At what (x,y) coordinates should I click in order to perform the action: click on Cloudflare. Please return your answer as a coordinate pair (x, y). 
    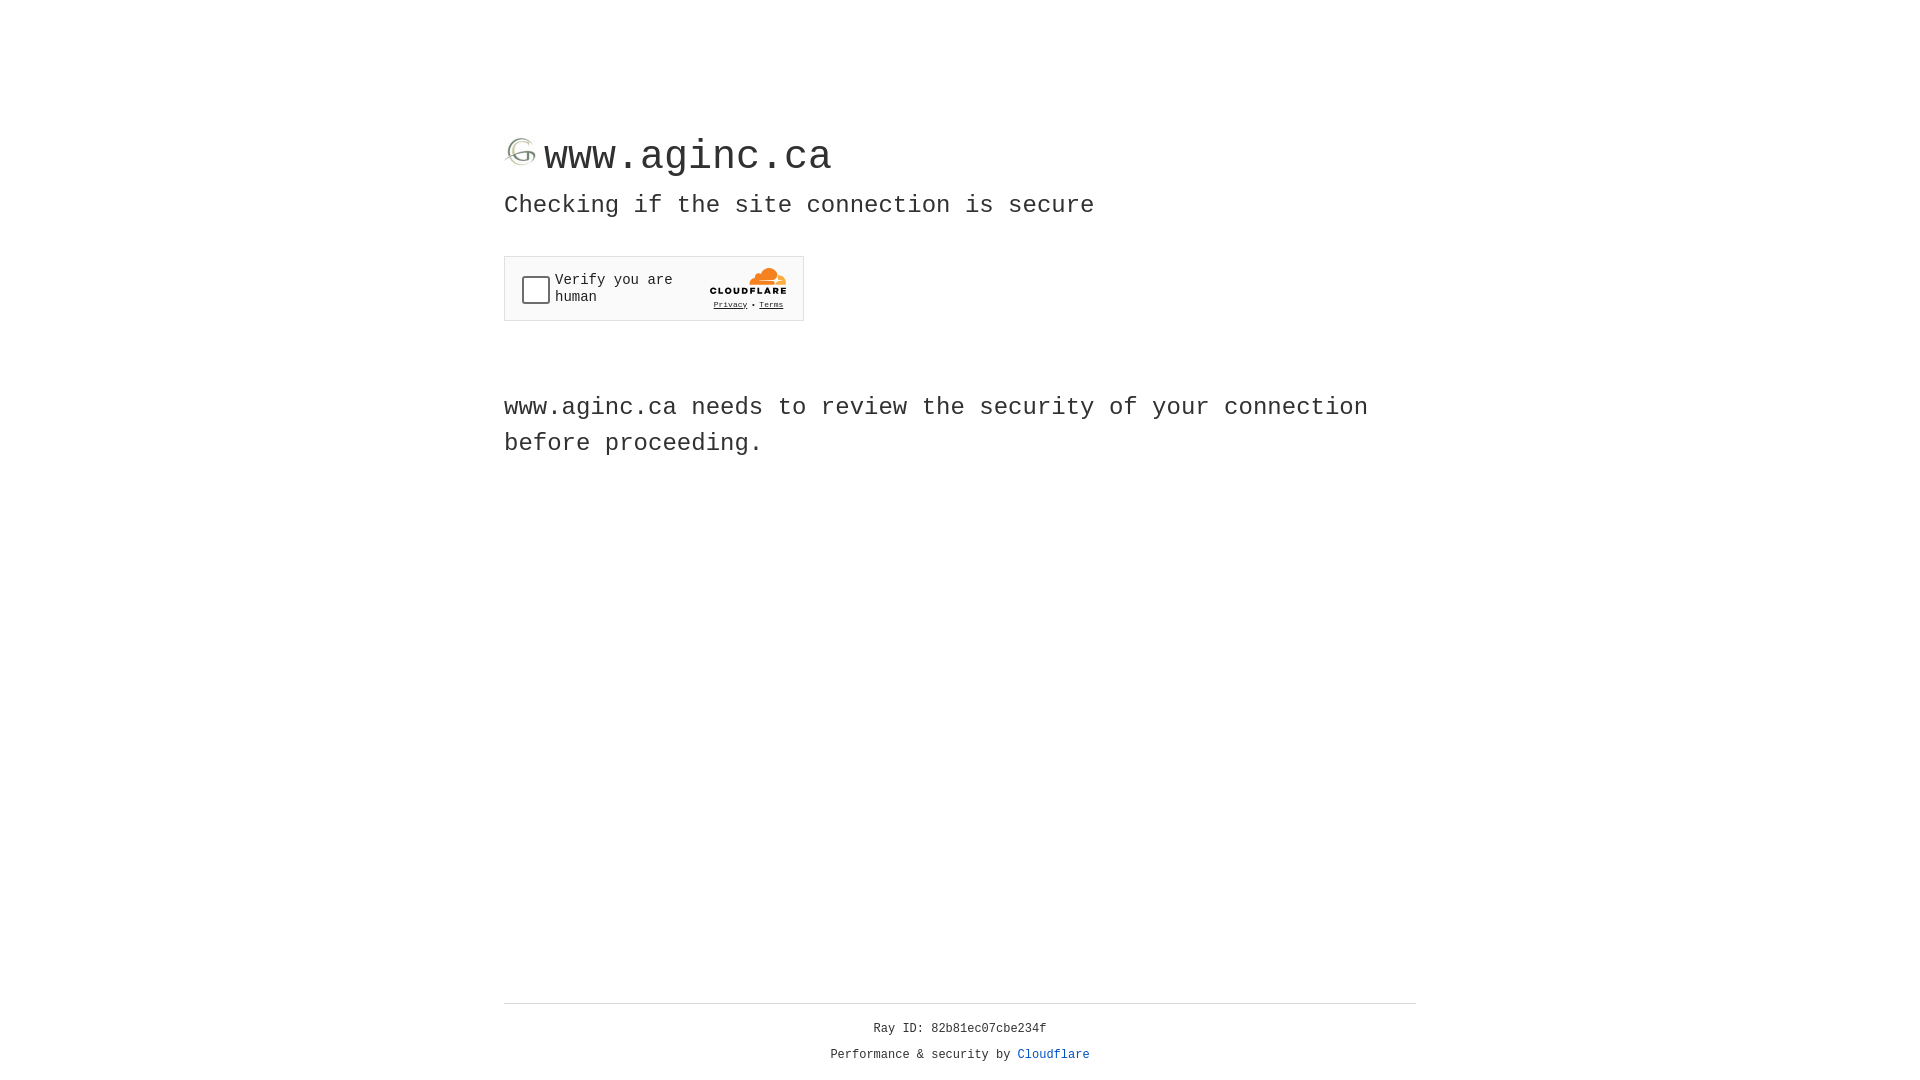
    Looking at the image, I should click on (1054, 1055).